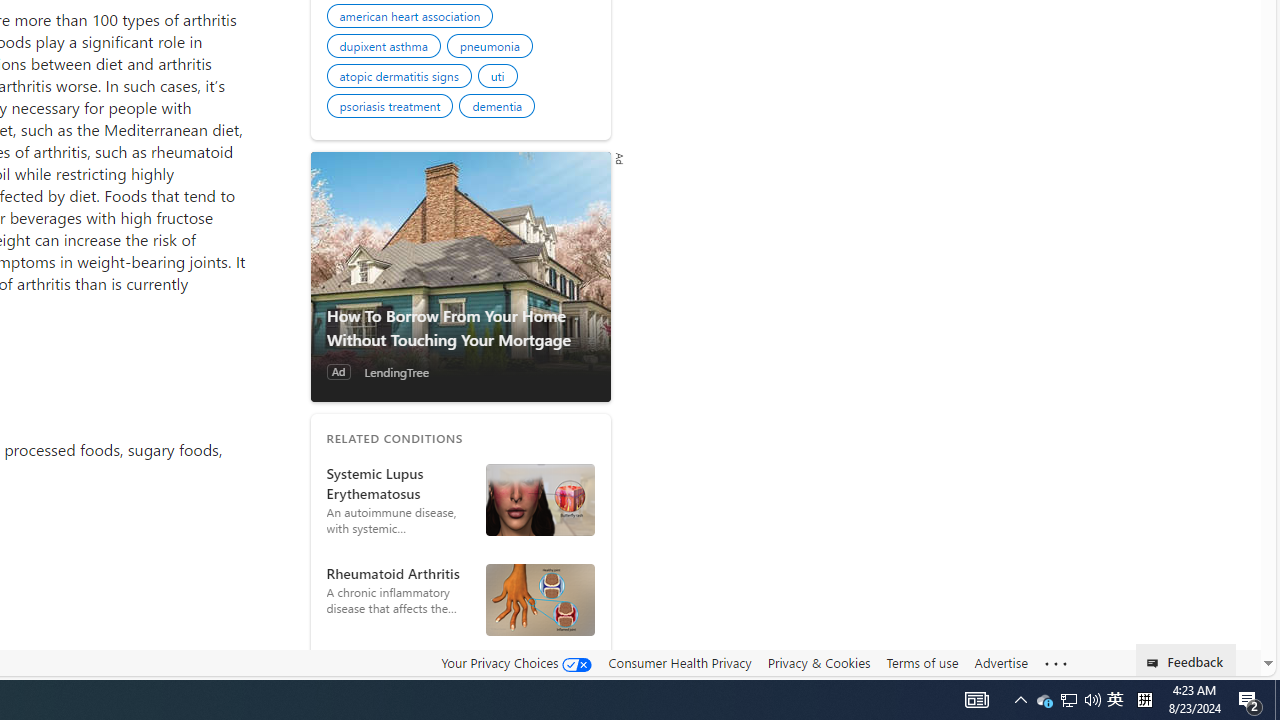 Image resolution: width=1280 pixels, height=720 pixels. What do you see at coordinates (492, 48) in the screenshot?
I see `pneumonia` at bounding box center [492, 48].